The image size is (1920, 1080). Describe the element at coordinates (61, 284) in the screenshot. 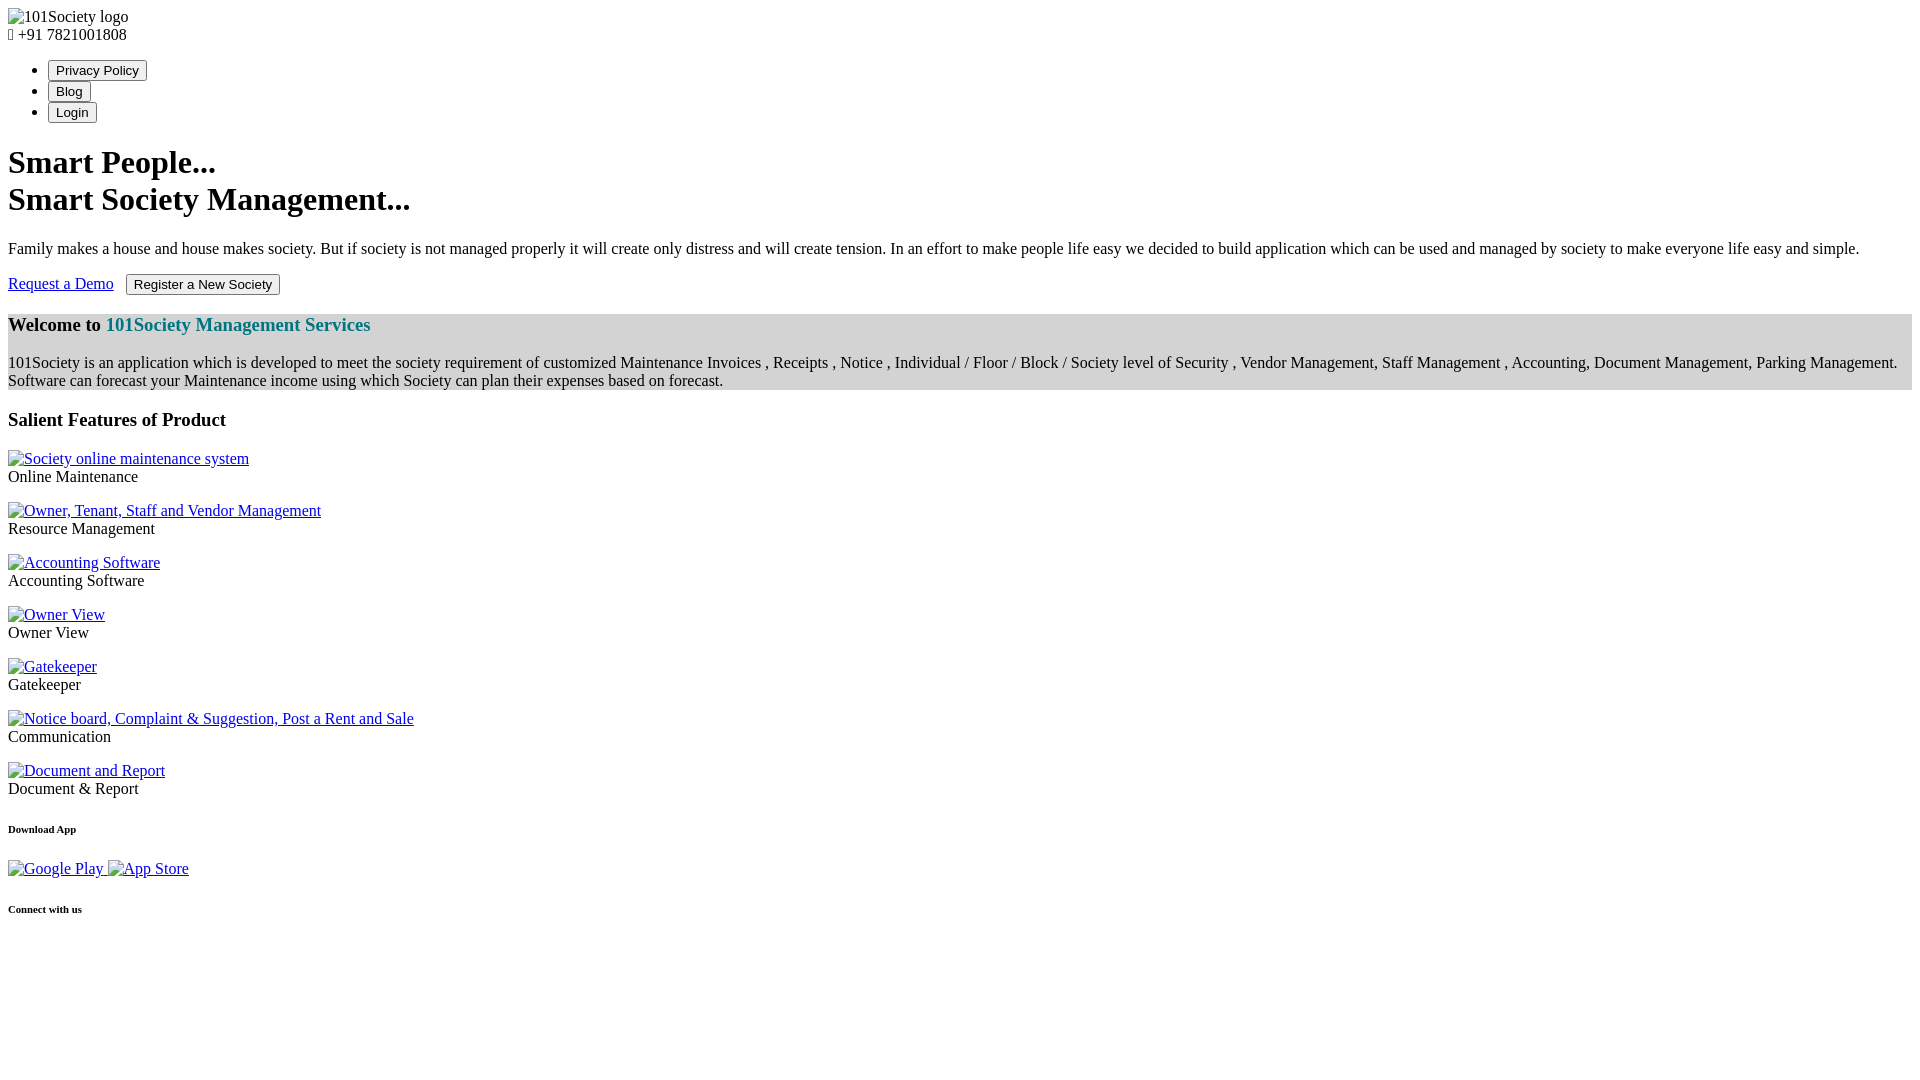

I see `Request a Demo` at that location.